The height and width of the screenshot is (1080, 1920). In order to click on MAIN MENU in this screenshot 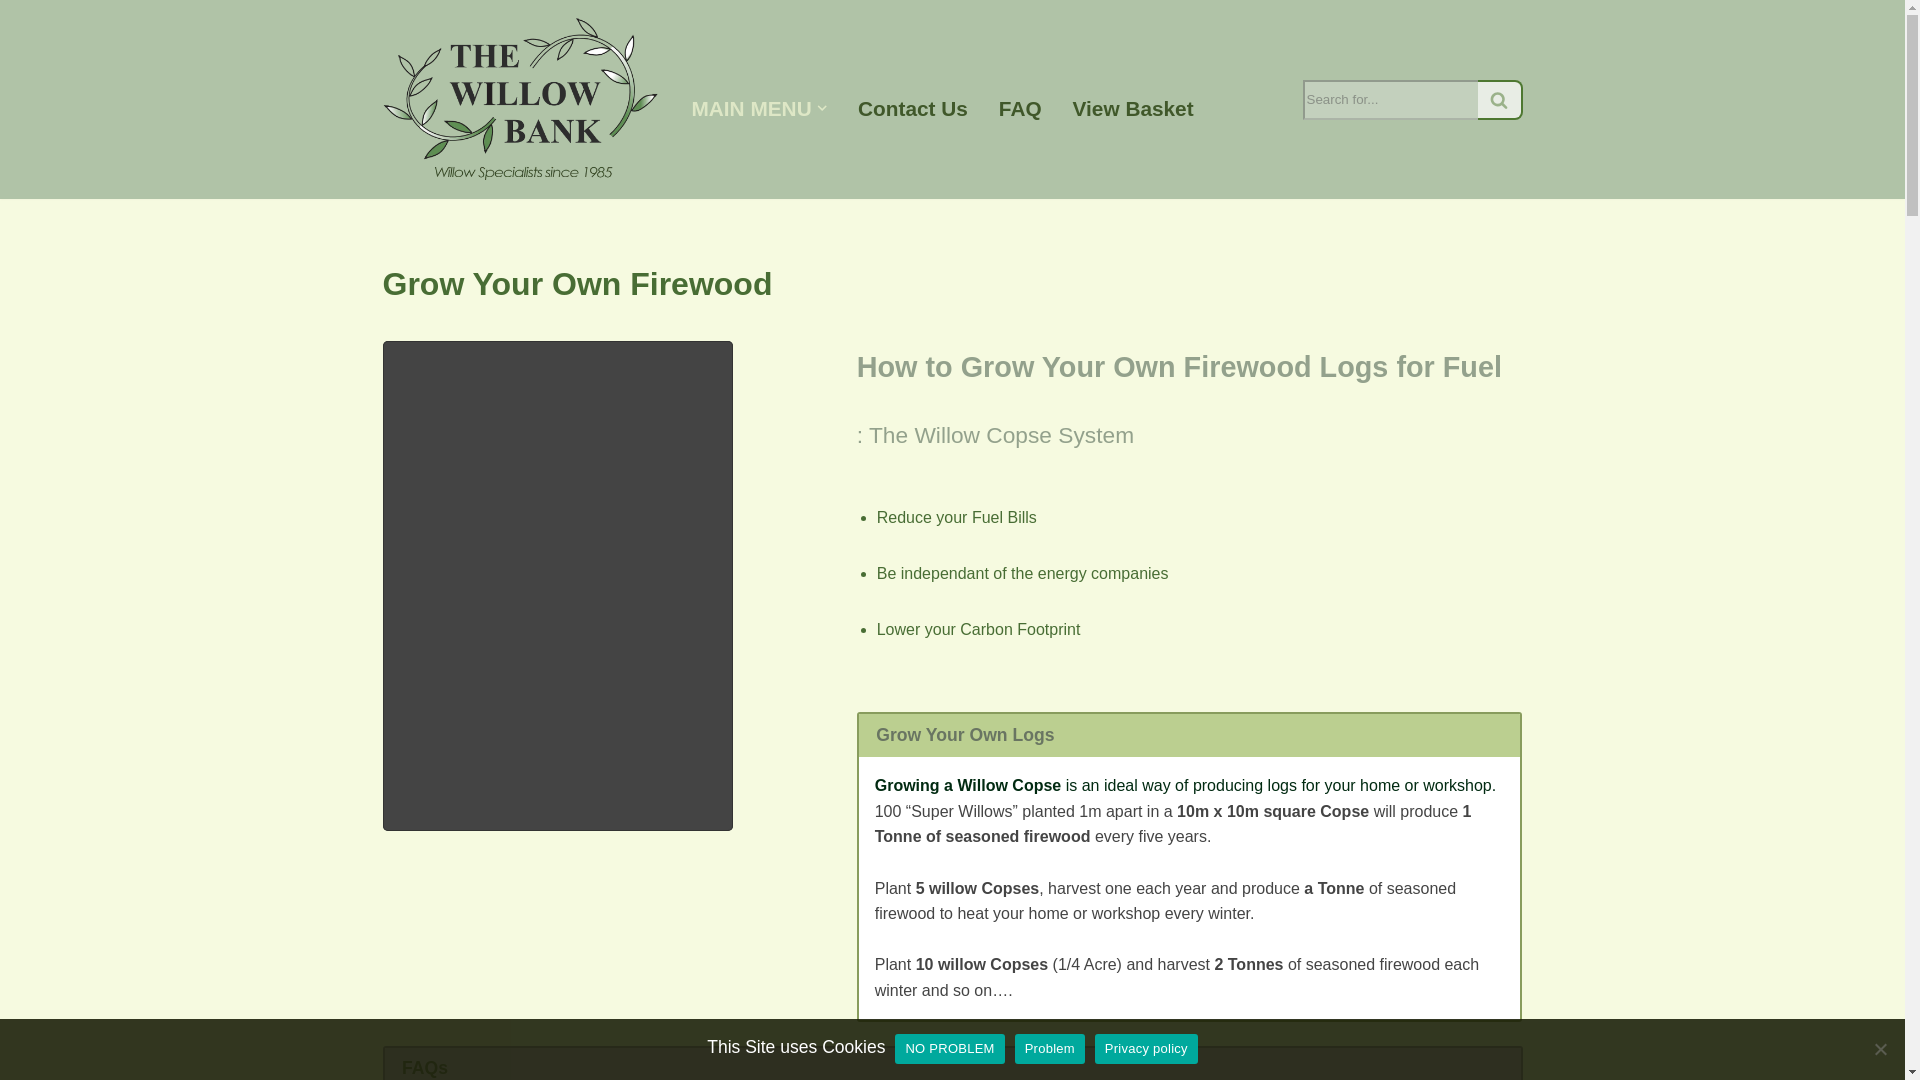, I will do `click(752, 108)`.